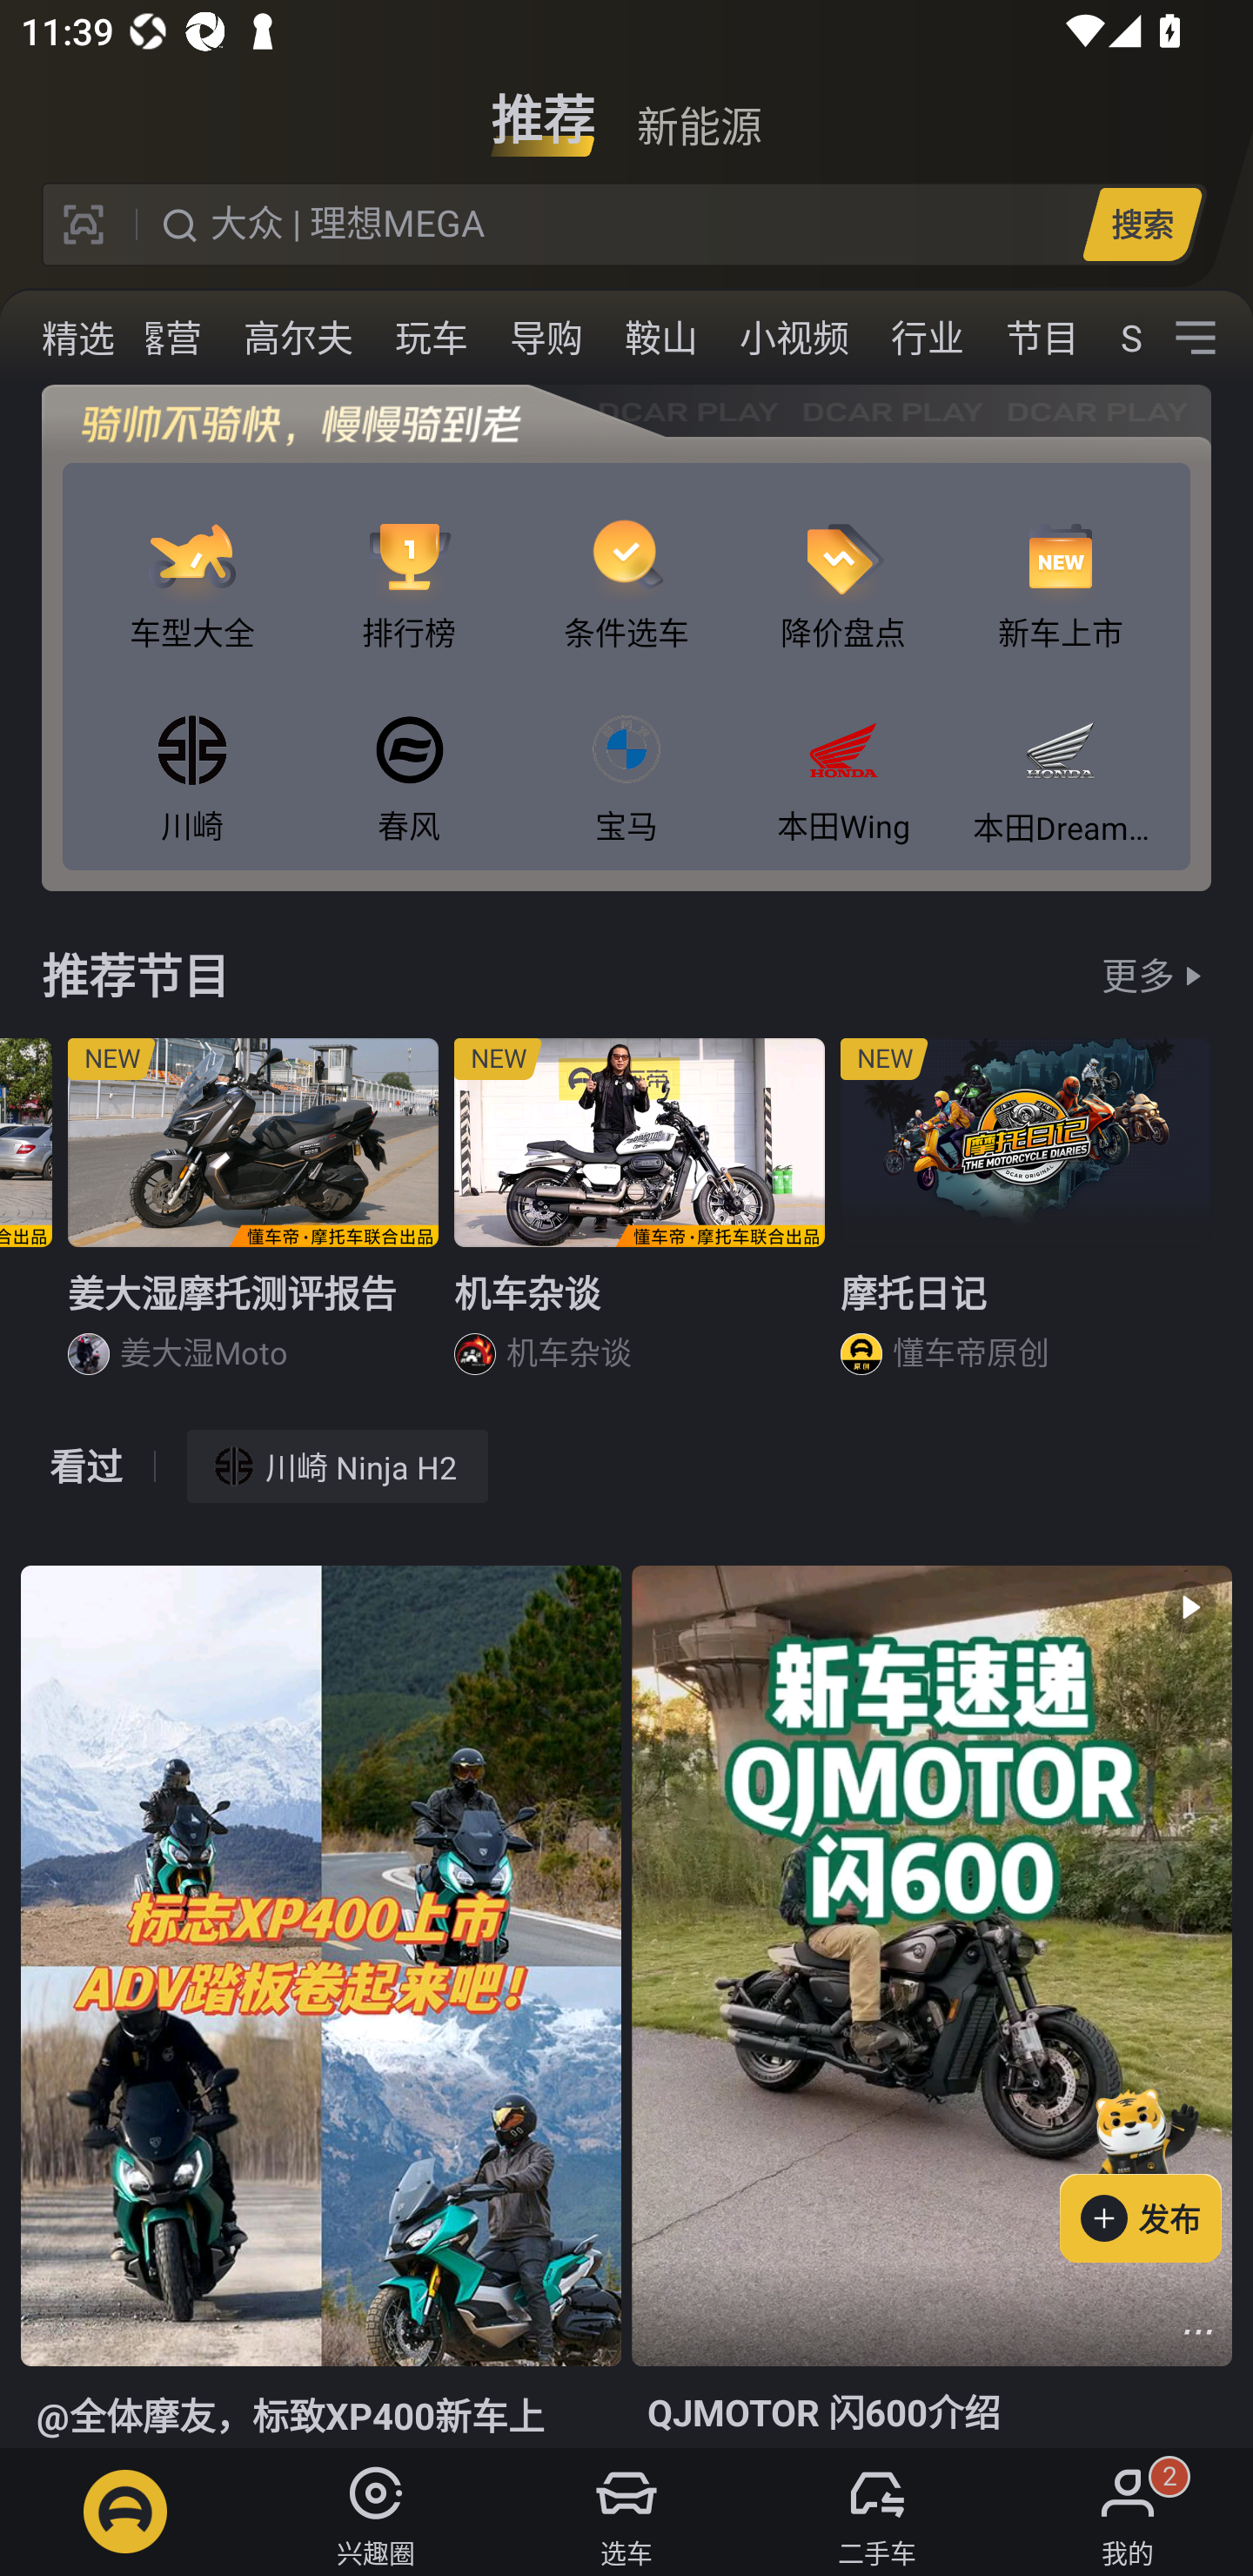 The height and width of the screenshot is (2576, 1253). What do you see at coordinates (931, 2007) in the screenshot?
I see `  QJMOTOR 闪600介绍` at bounding box center [931, 2007].